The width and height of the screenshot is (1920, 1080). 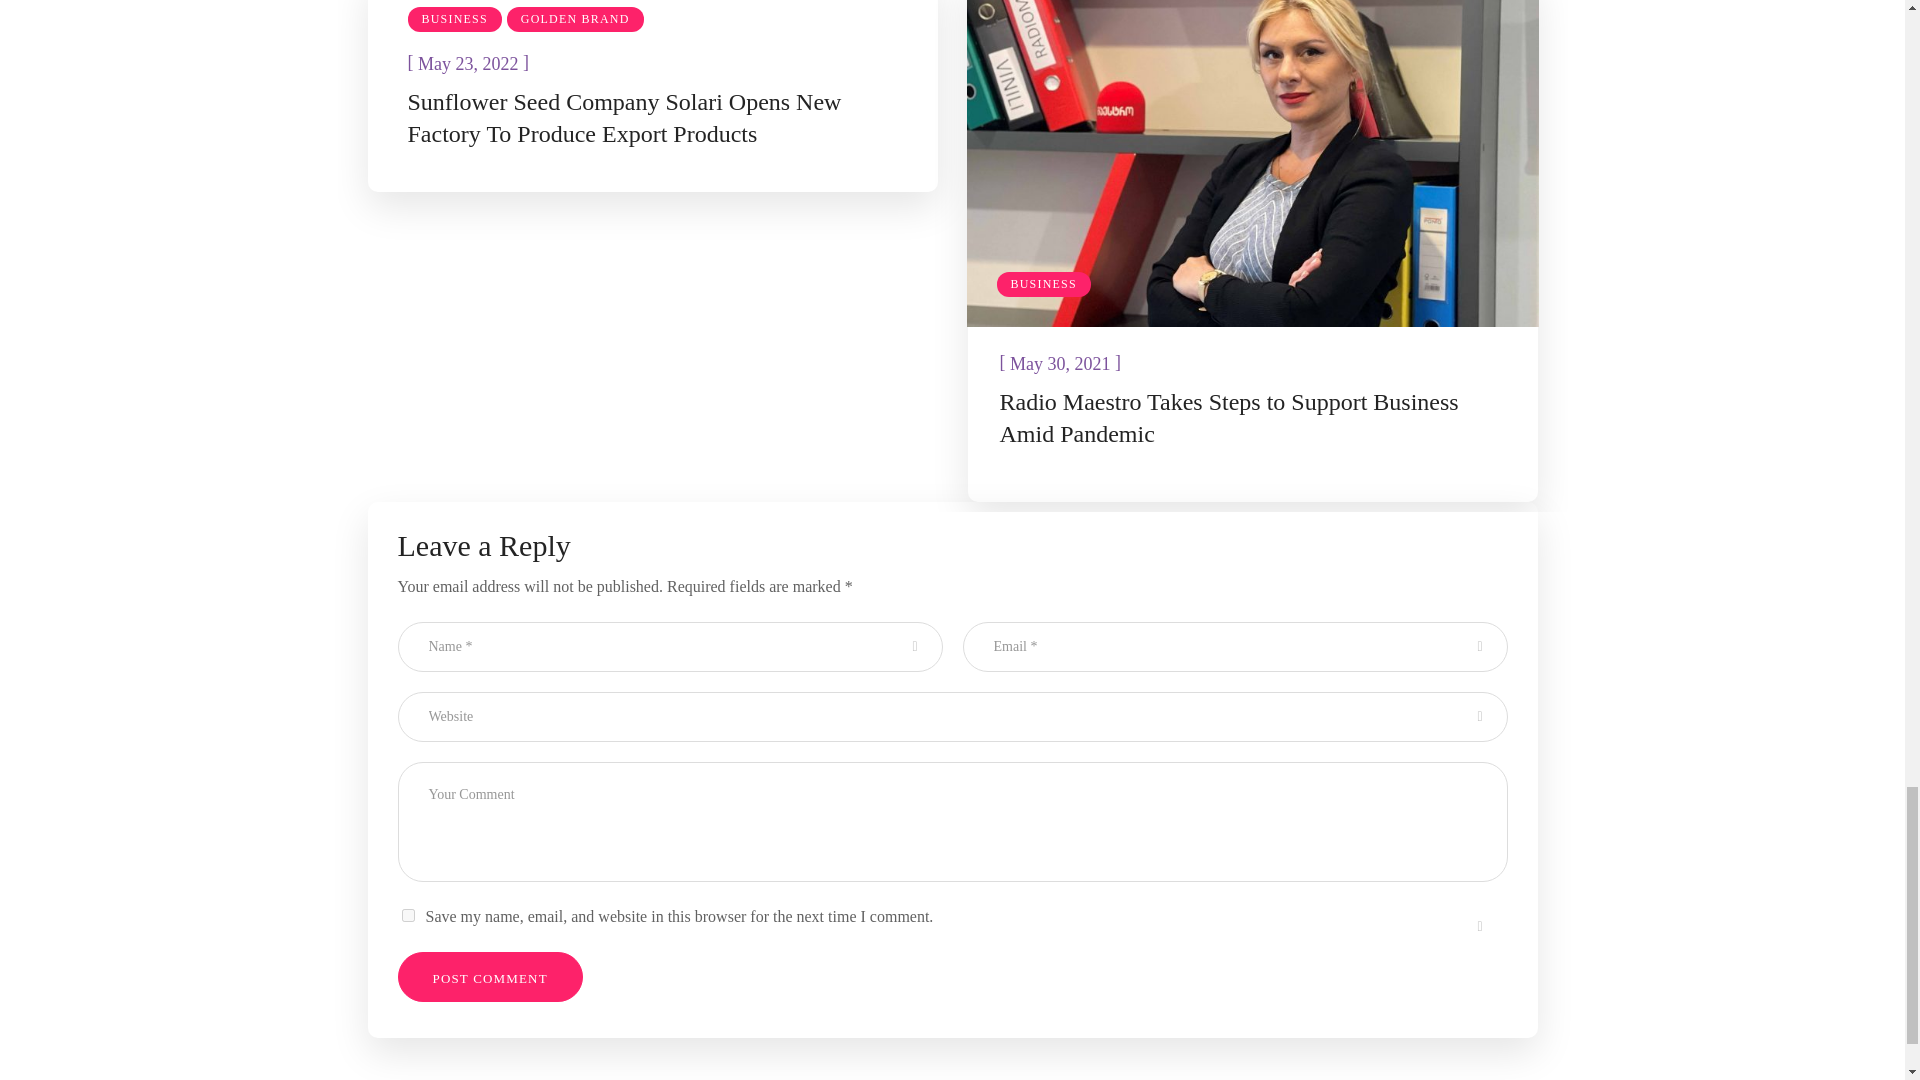 What do you see at coordinates (408, 916) in the screenshot?
I see `yes` at bounding box center [408, 916].